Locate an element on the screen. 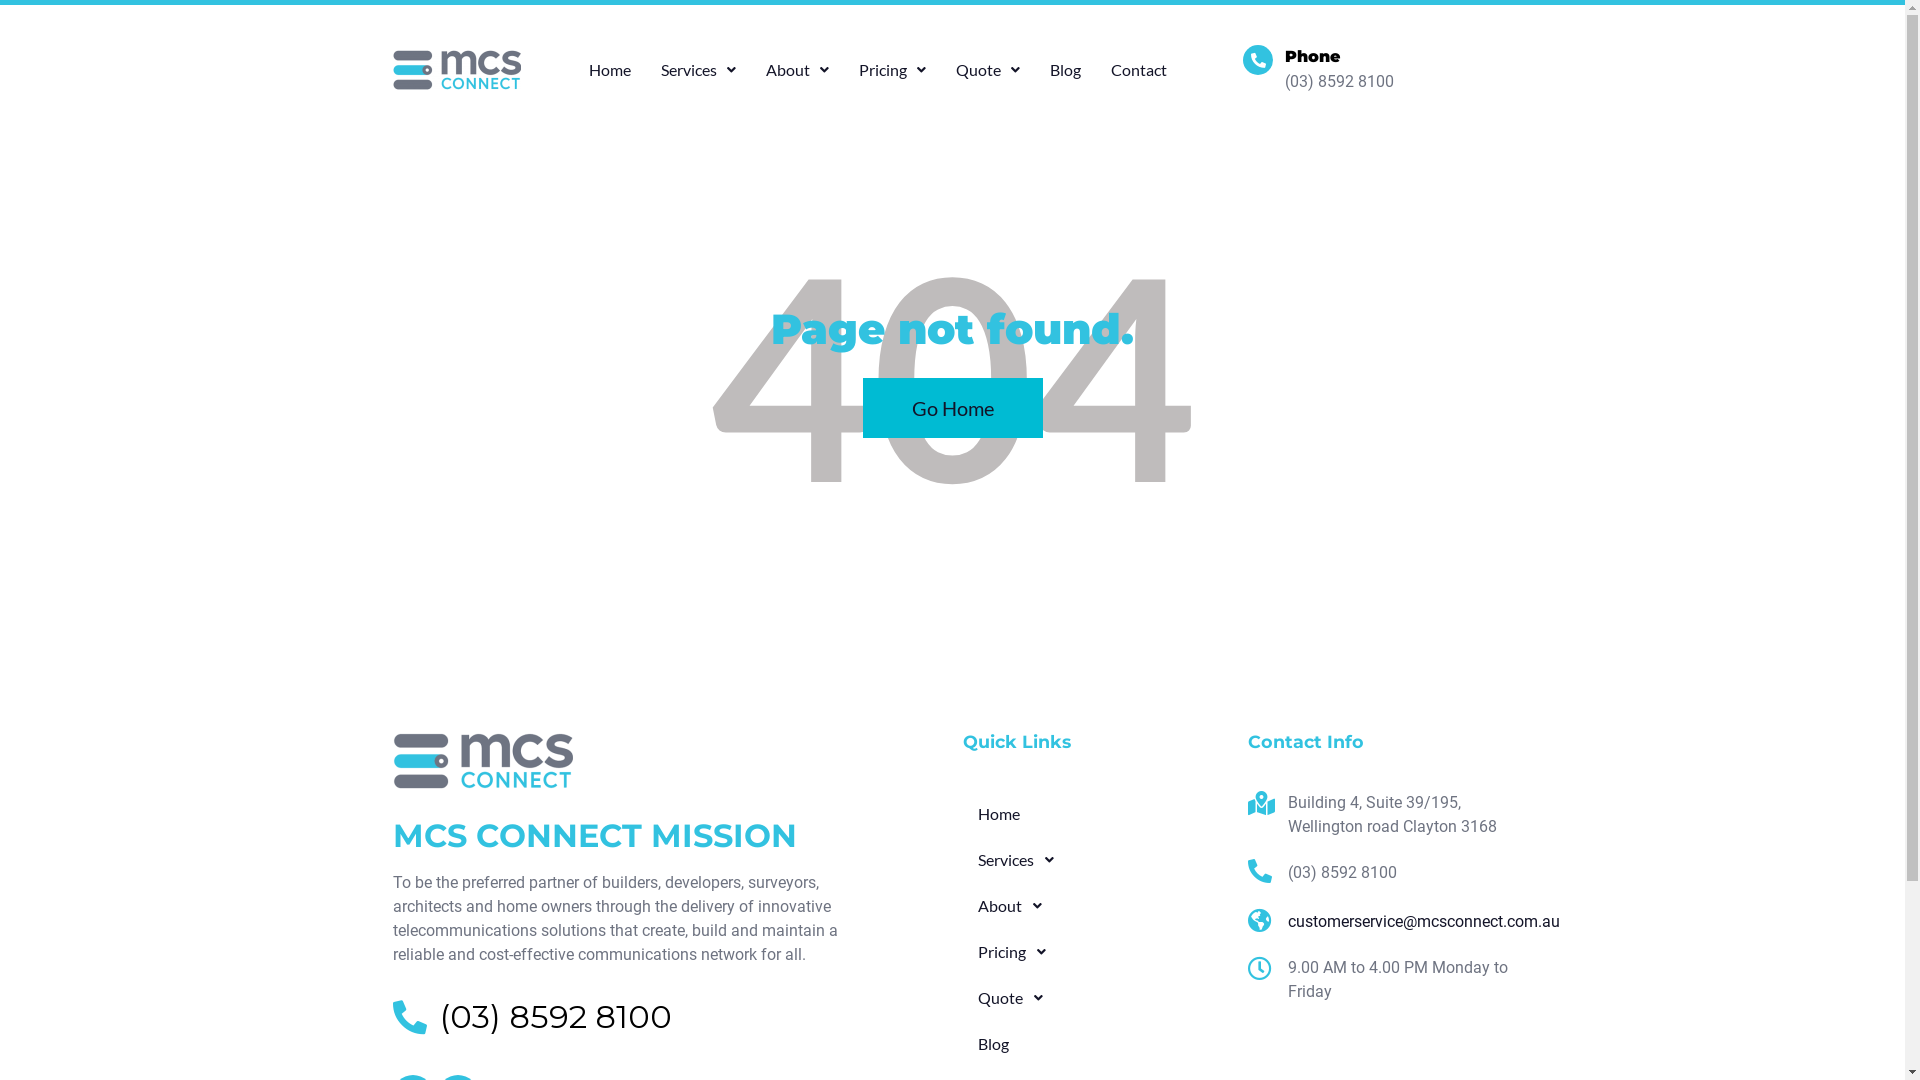 The width and height of the screenshot is (1920, 1080). About is located at coordinates (798, 70).